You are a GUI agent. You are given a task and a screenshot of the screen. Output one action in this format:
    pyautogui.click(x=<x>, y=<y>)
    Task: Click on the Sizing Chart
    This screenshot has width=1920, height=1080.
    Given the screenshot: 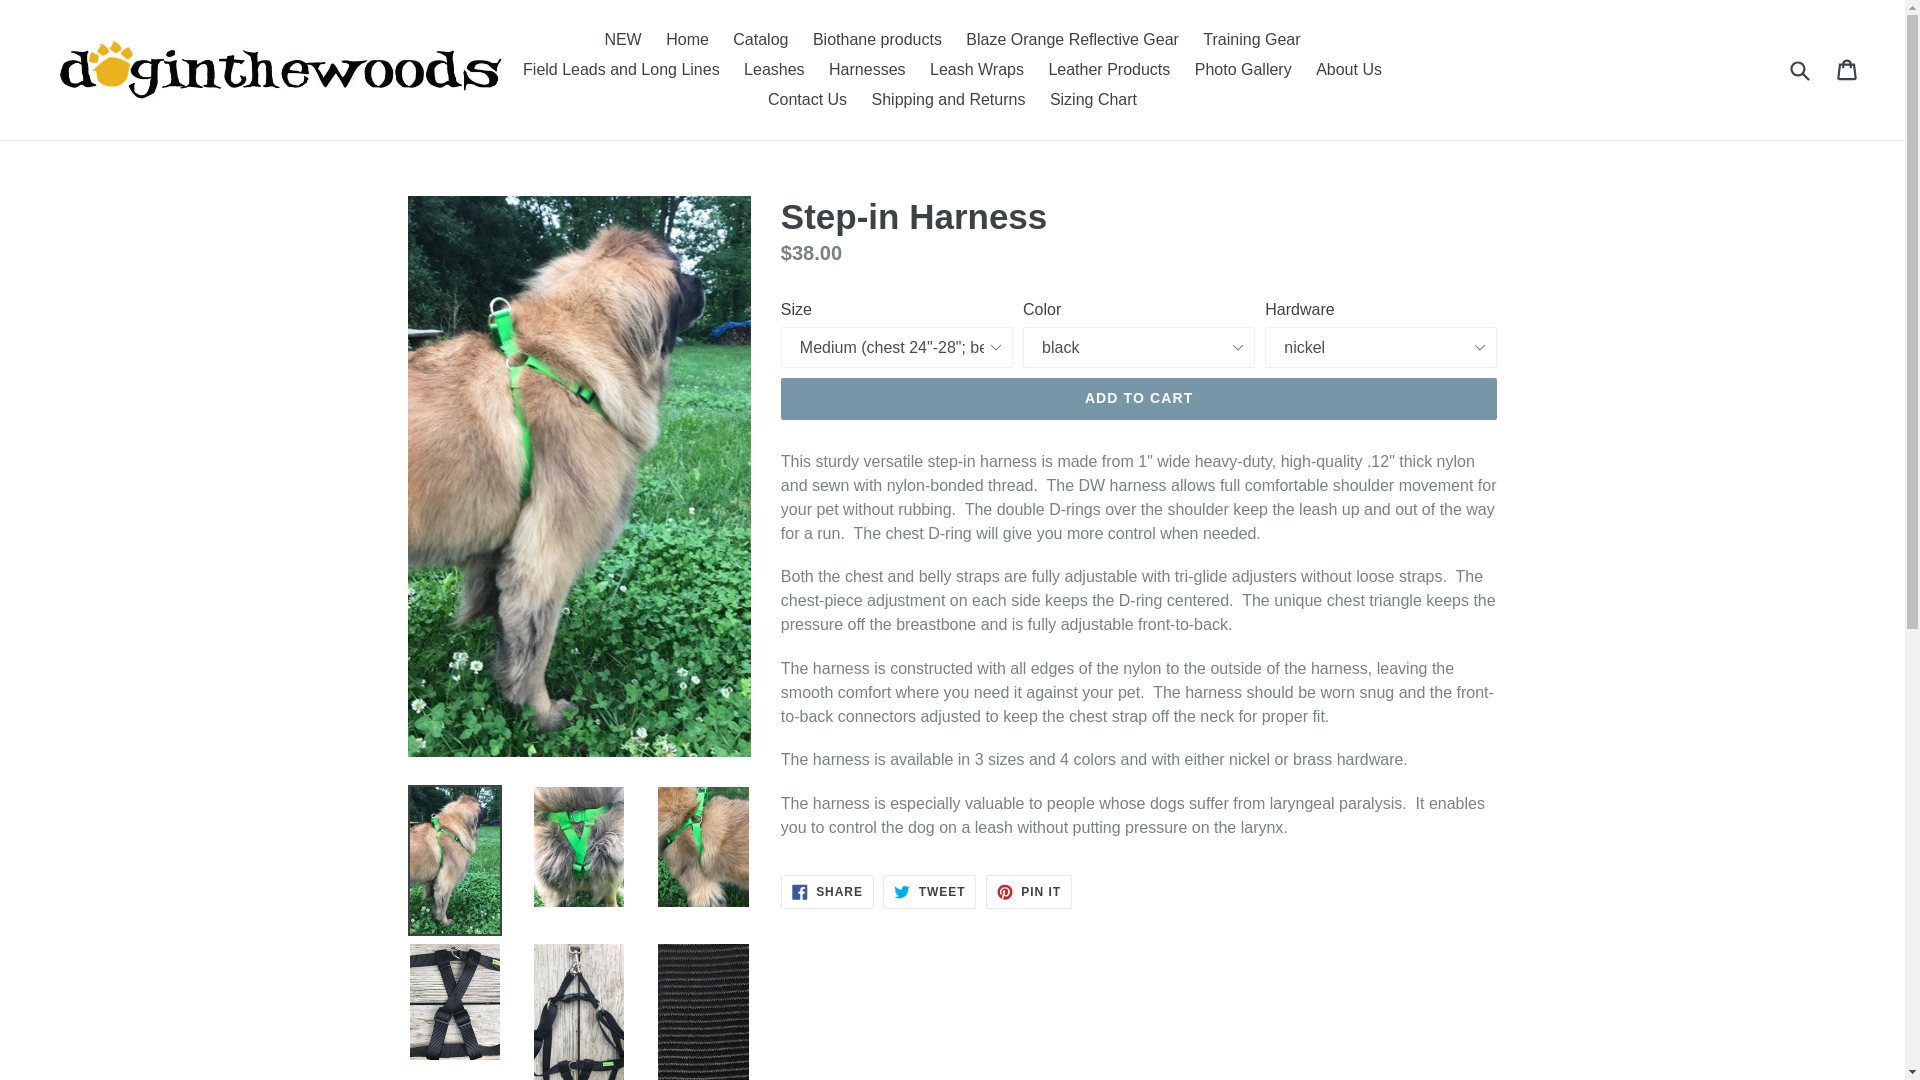 What is the action you would take?
    pyautogui.click(x=1093, y=100)
    